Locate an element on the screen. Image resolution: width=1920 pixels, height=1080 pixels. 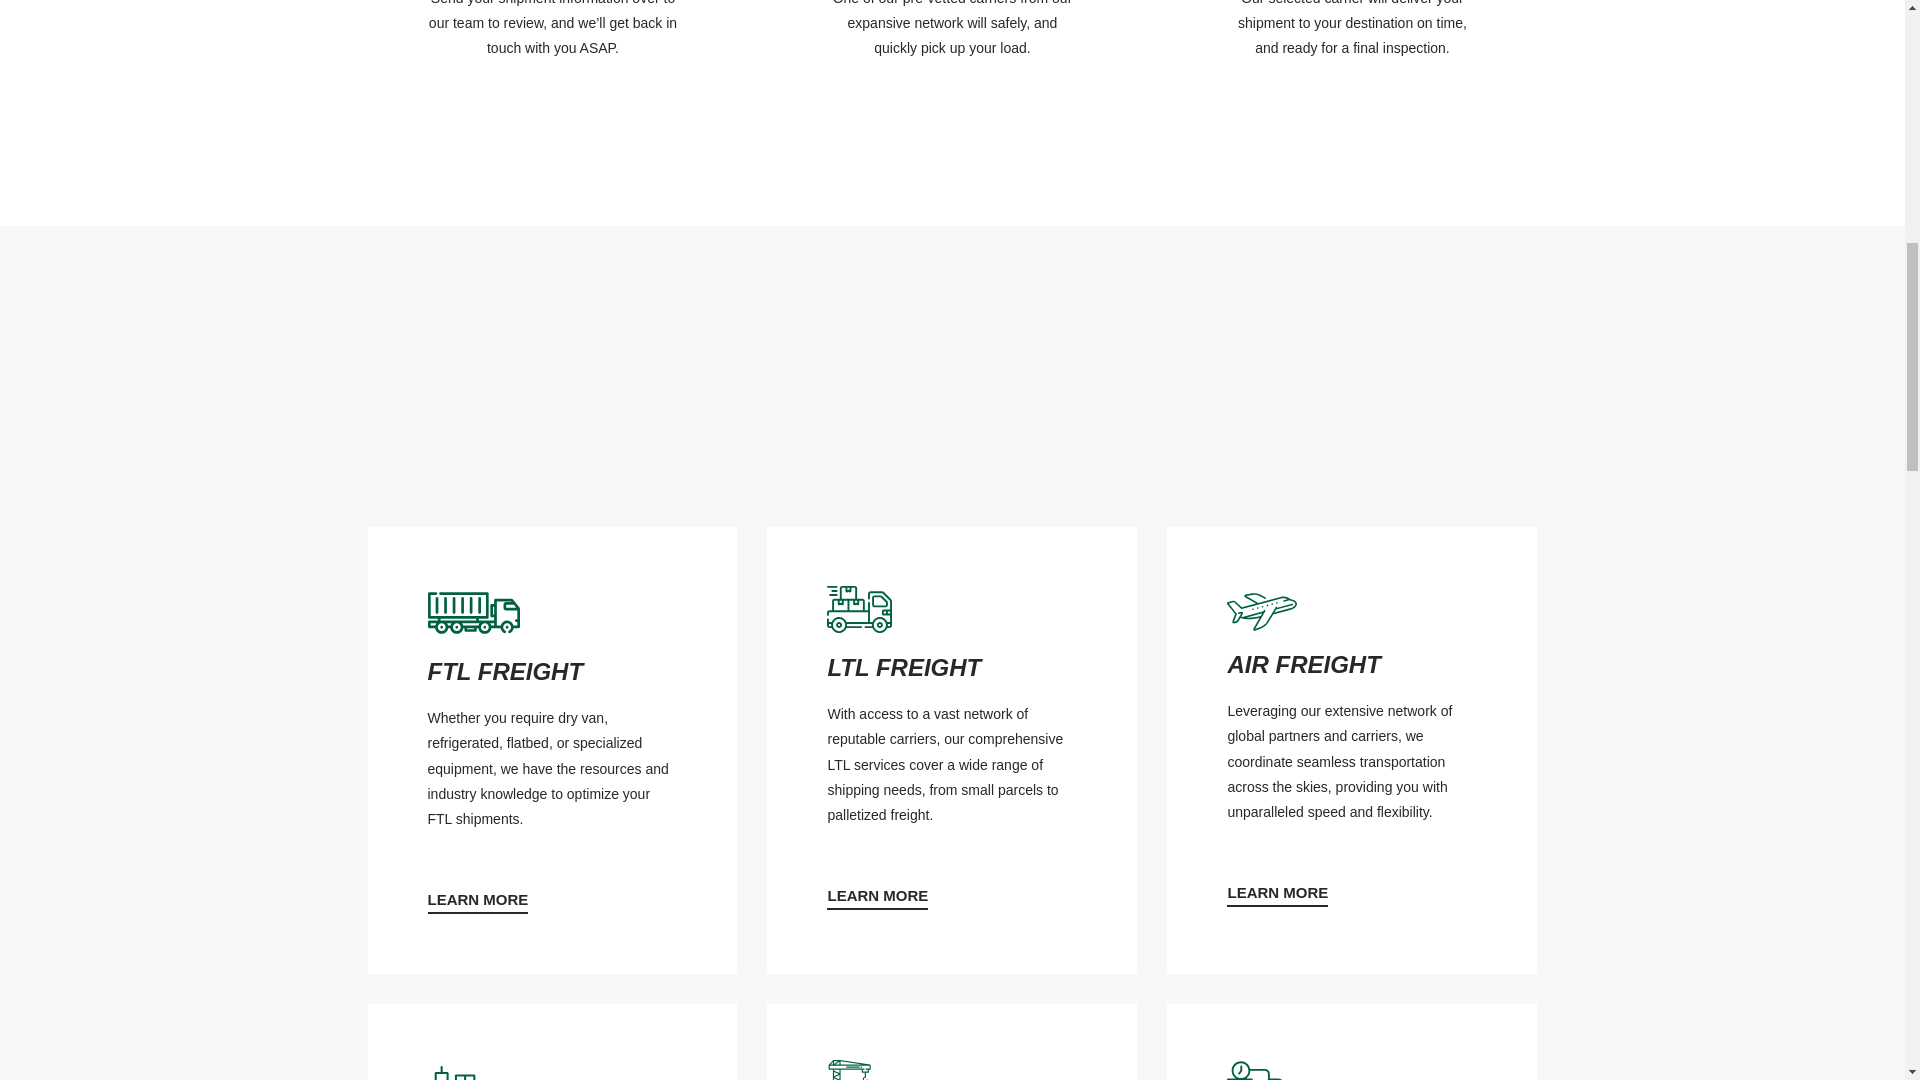
LEARN MORE is located at coordinates (478, 902).